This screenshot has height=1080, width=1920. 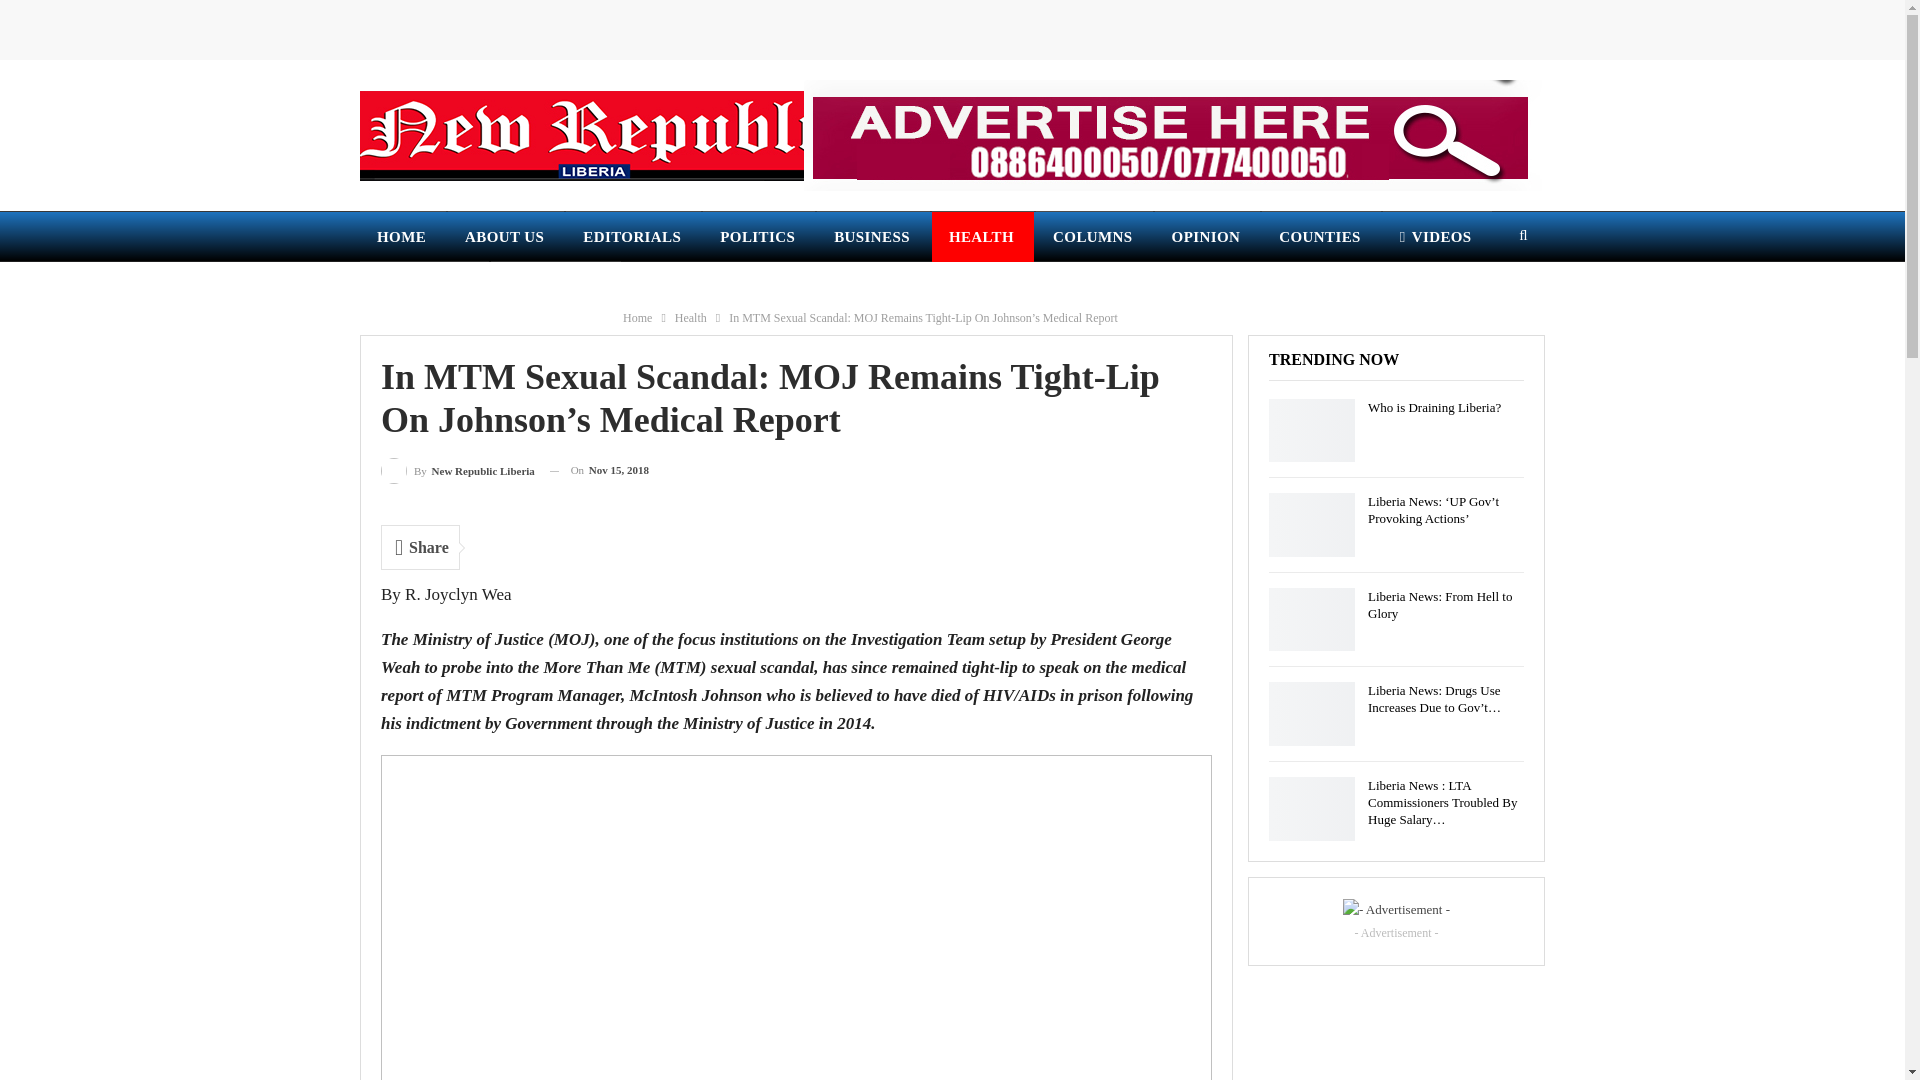 I want to click on COLUMNS, so click(x=1094, y=236).